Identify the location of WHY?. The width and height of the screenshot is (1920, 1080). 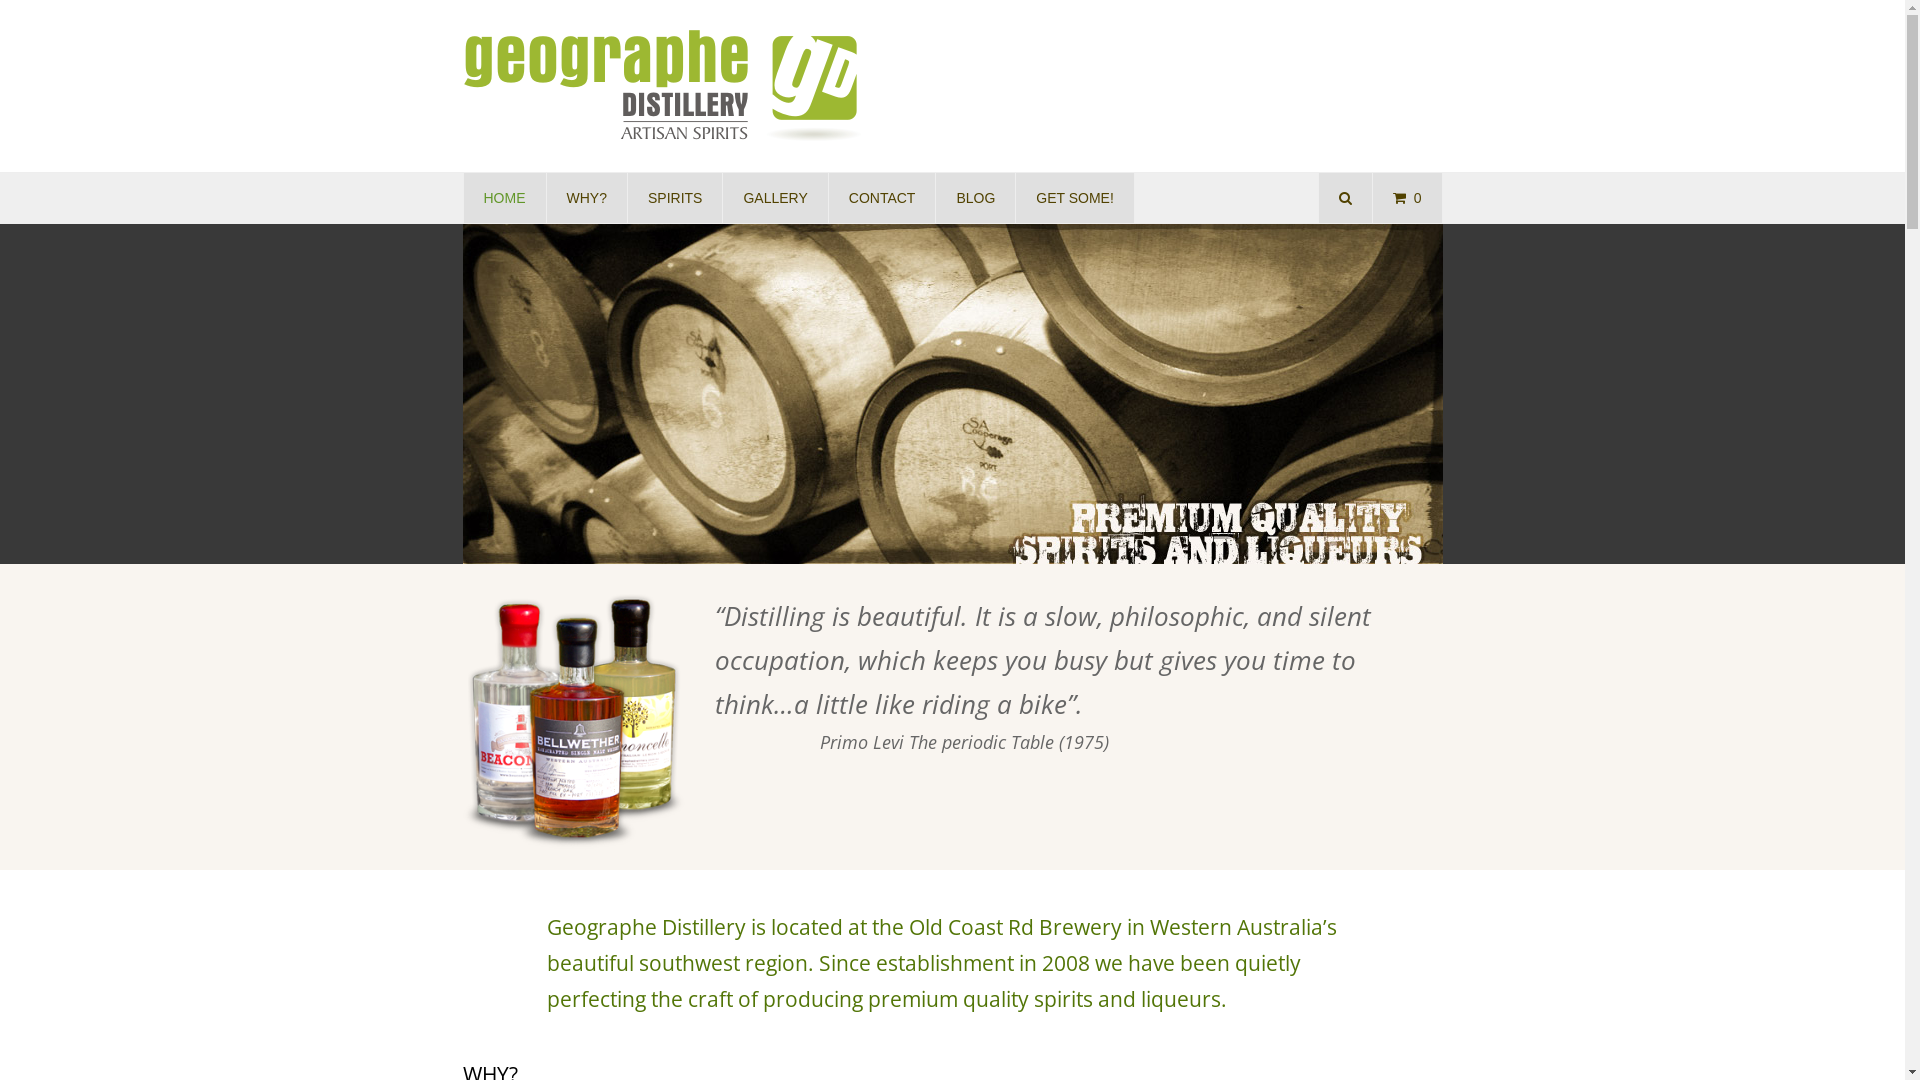
(586, 198).